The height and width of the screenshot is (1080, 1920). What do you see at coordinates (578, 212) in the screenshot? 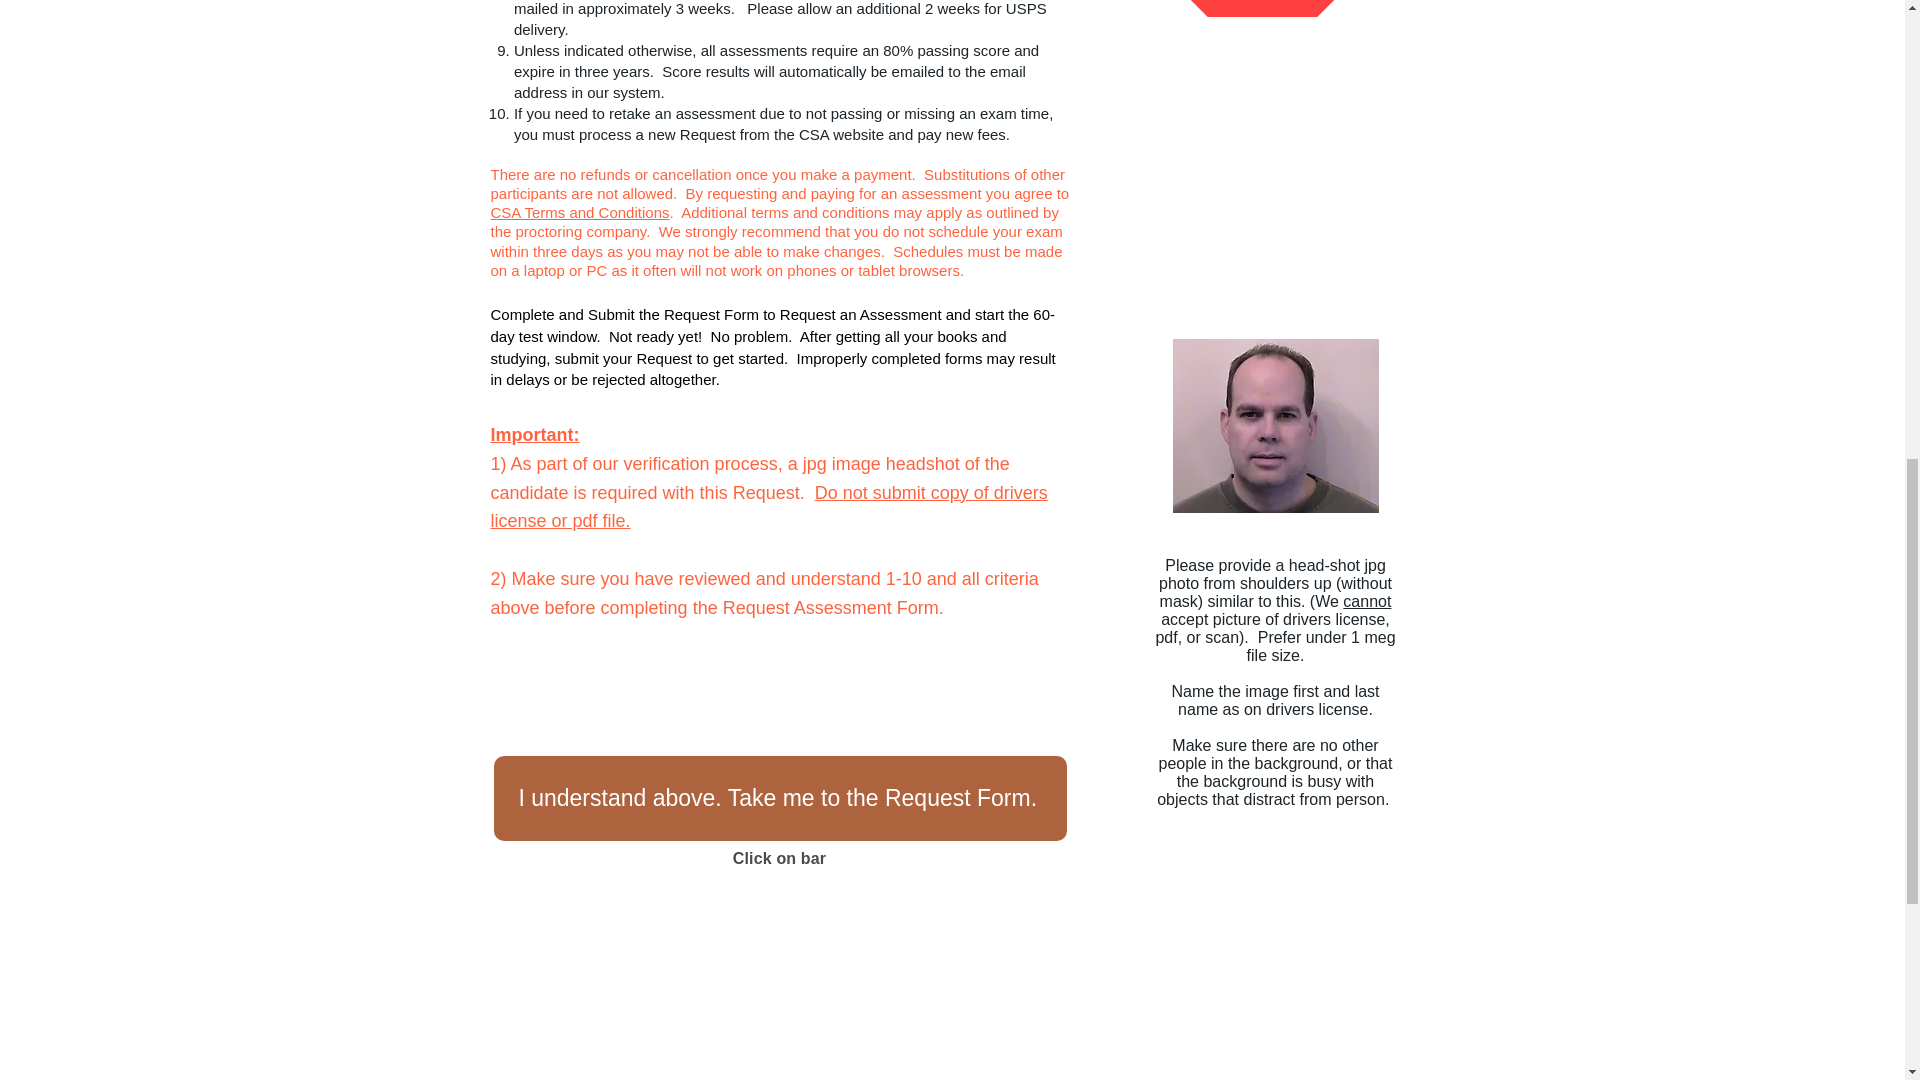
I see `CSA Terms and Conditions` at bounding box center [578, 212].